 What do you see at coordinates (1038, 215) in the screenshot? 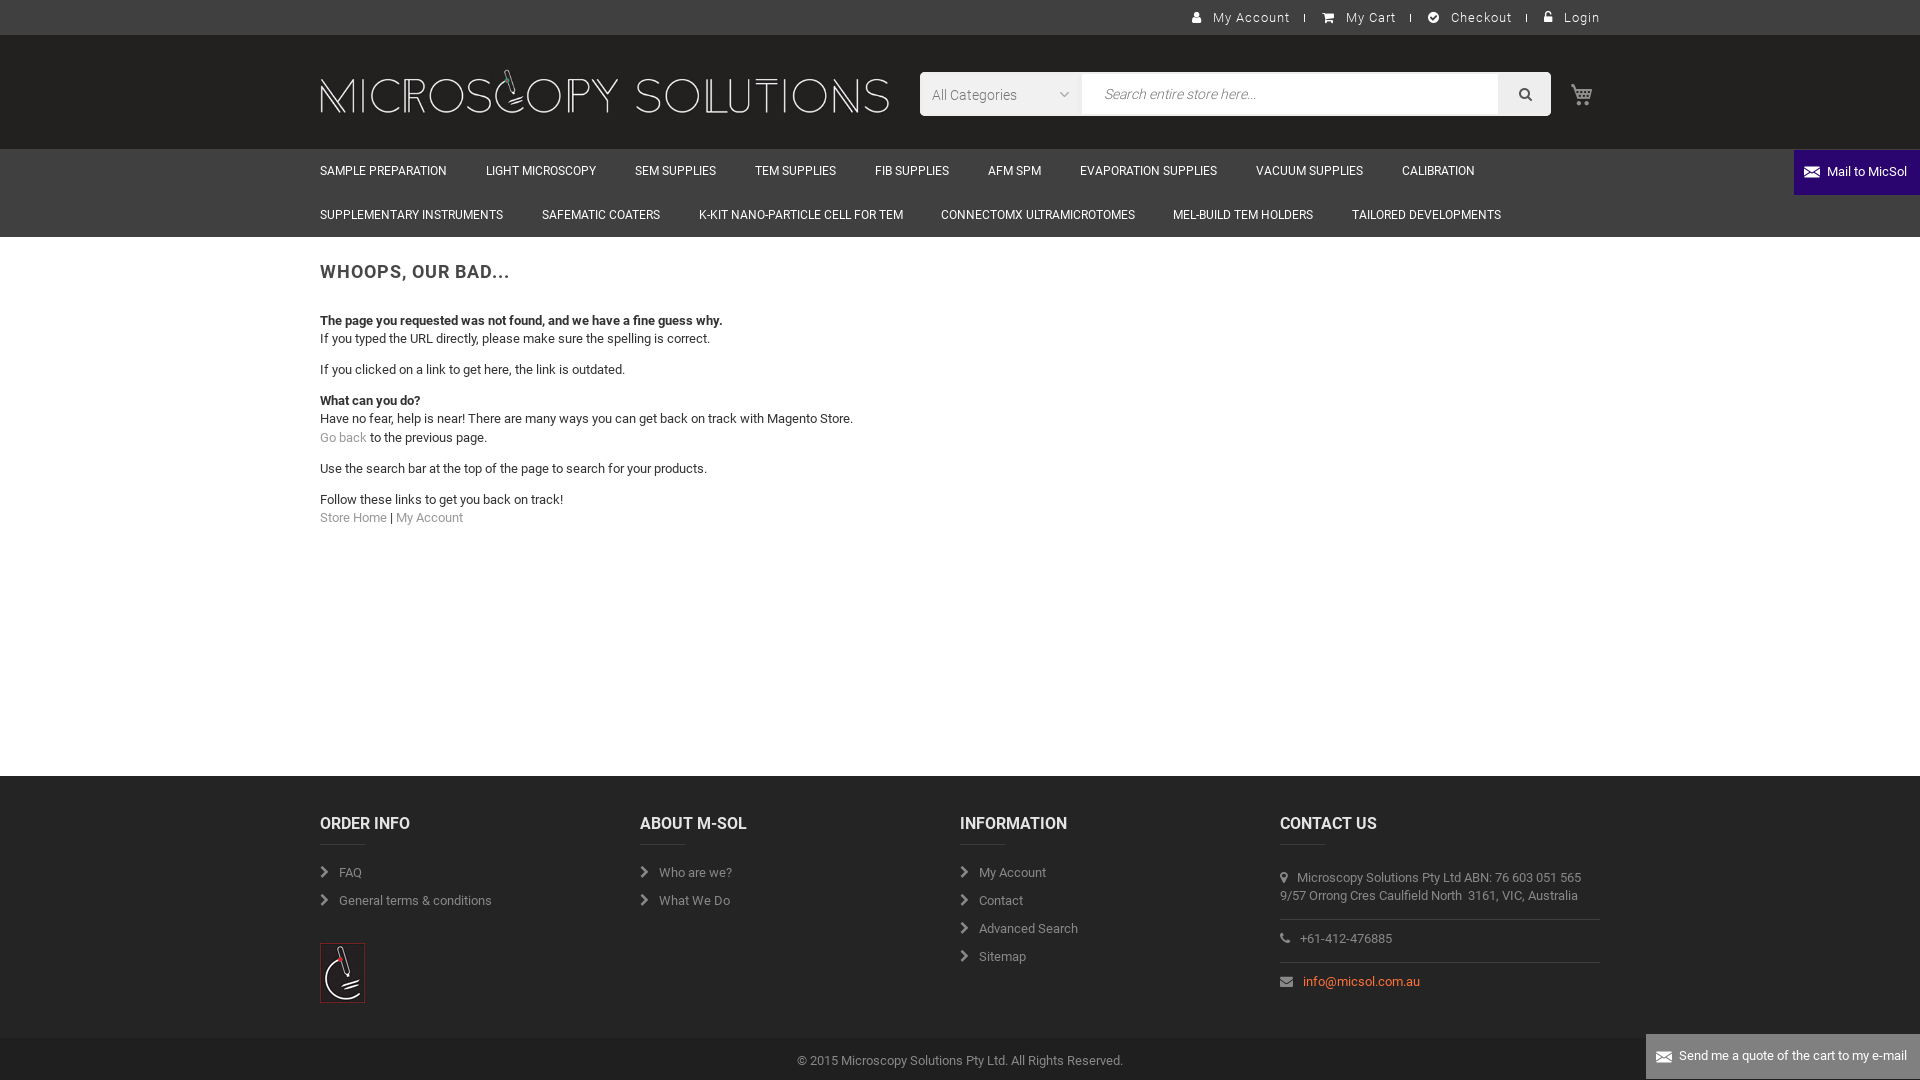
I see `CONNECTOMX ULTRAMICROTOMES` at bounding box center [1038, 215].